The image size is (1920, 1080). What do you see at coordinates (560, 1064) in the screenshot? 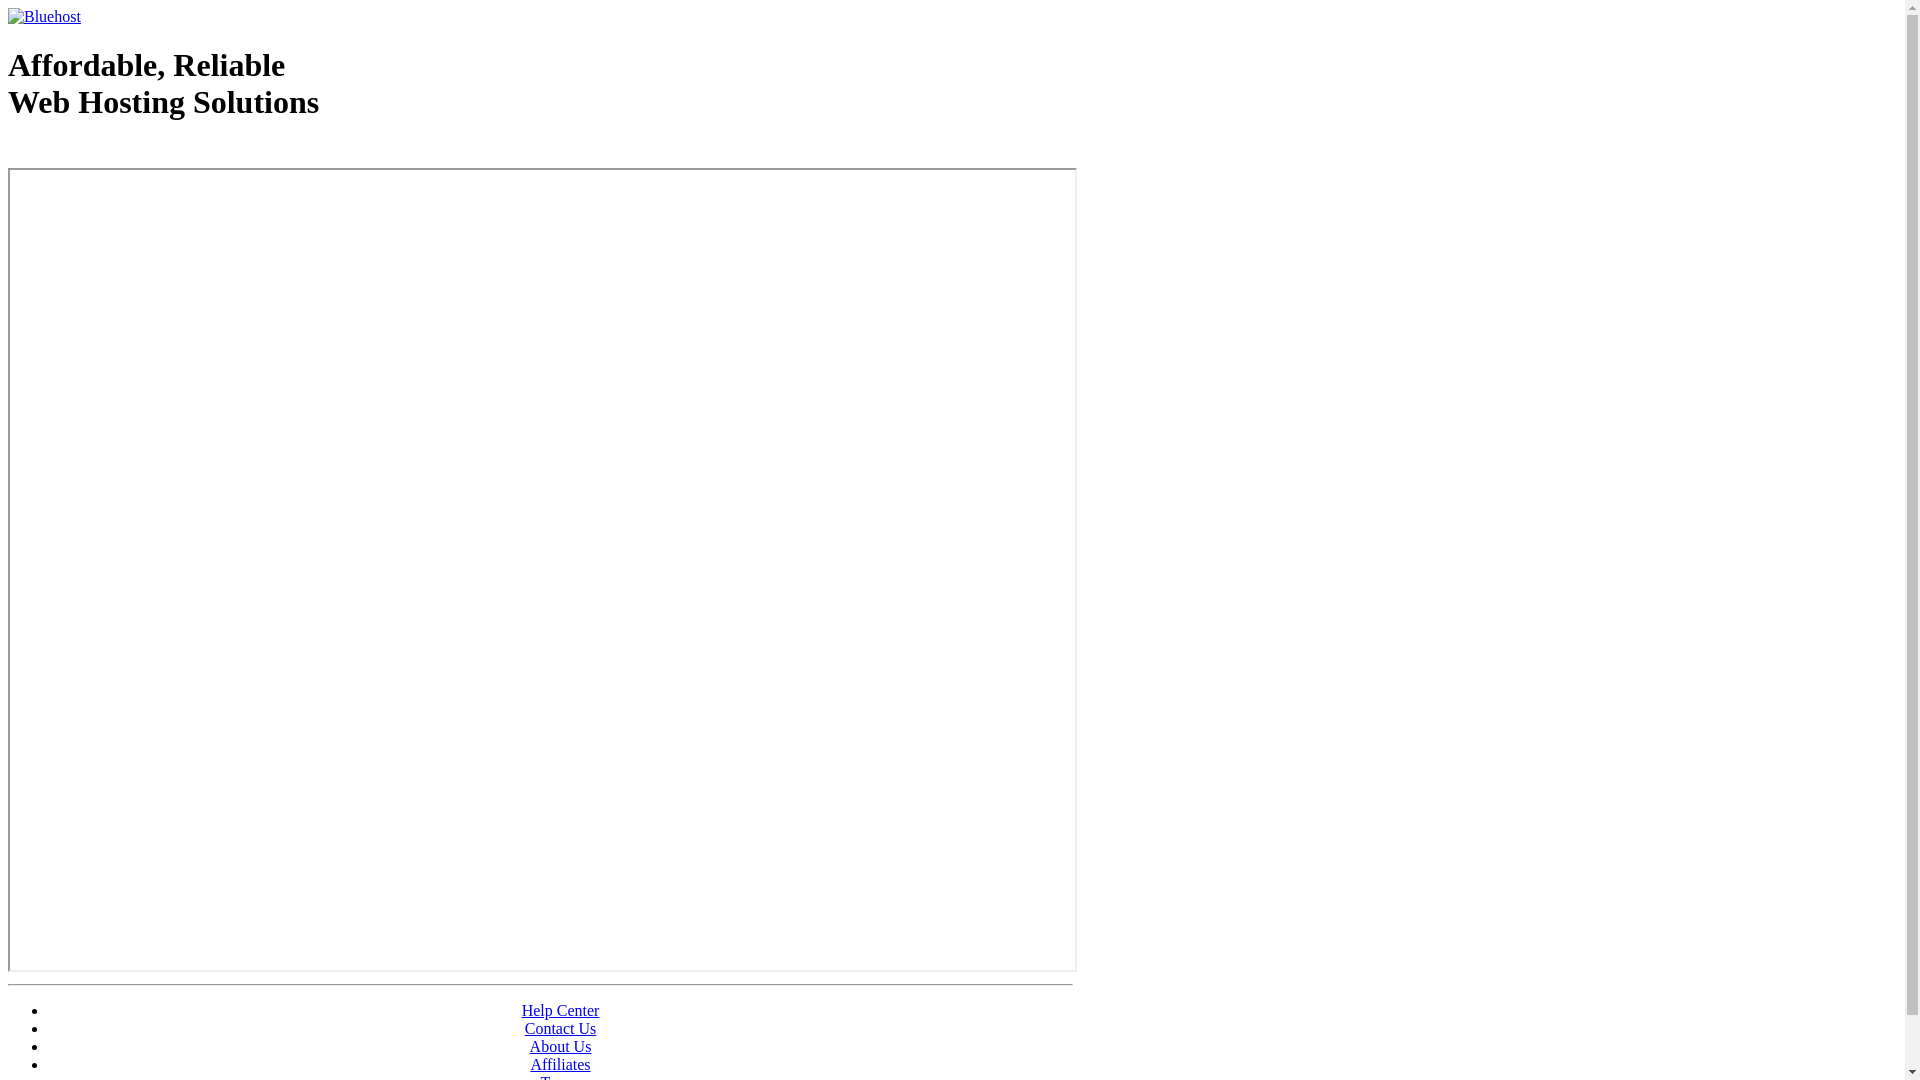
I see `Affiliates` at bounding box center [560, 1064].